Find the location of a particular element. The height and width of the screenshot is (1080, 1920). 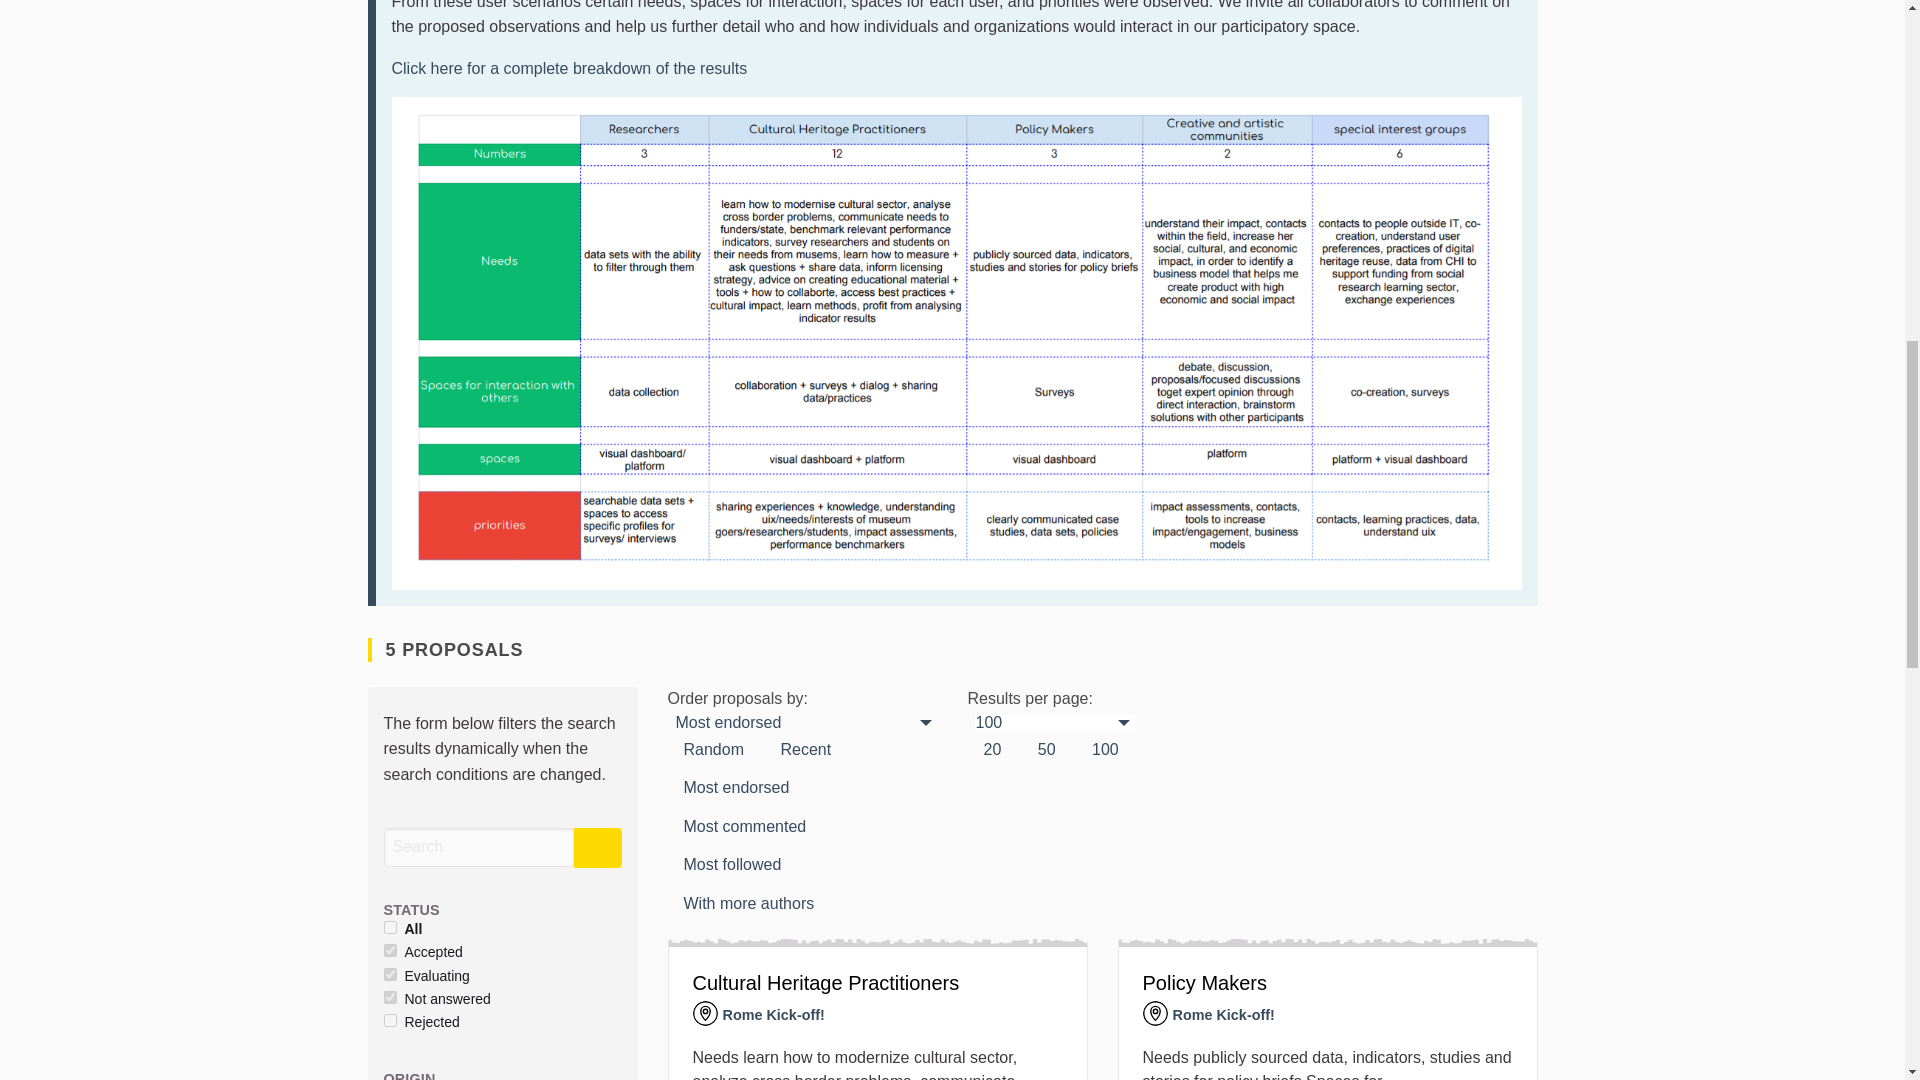

Click here for a complete breakdown of the results is located at coordinates (570, 68).